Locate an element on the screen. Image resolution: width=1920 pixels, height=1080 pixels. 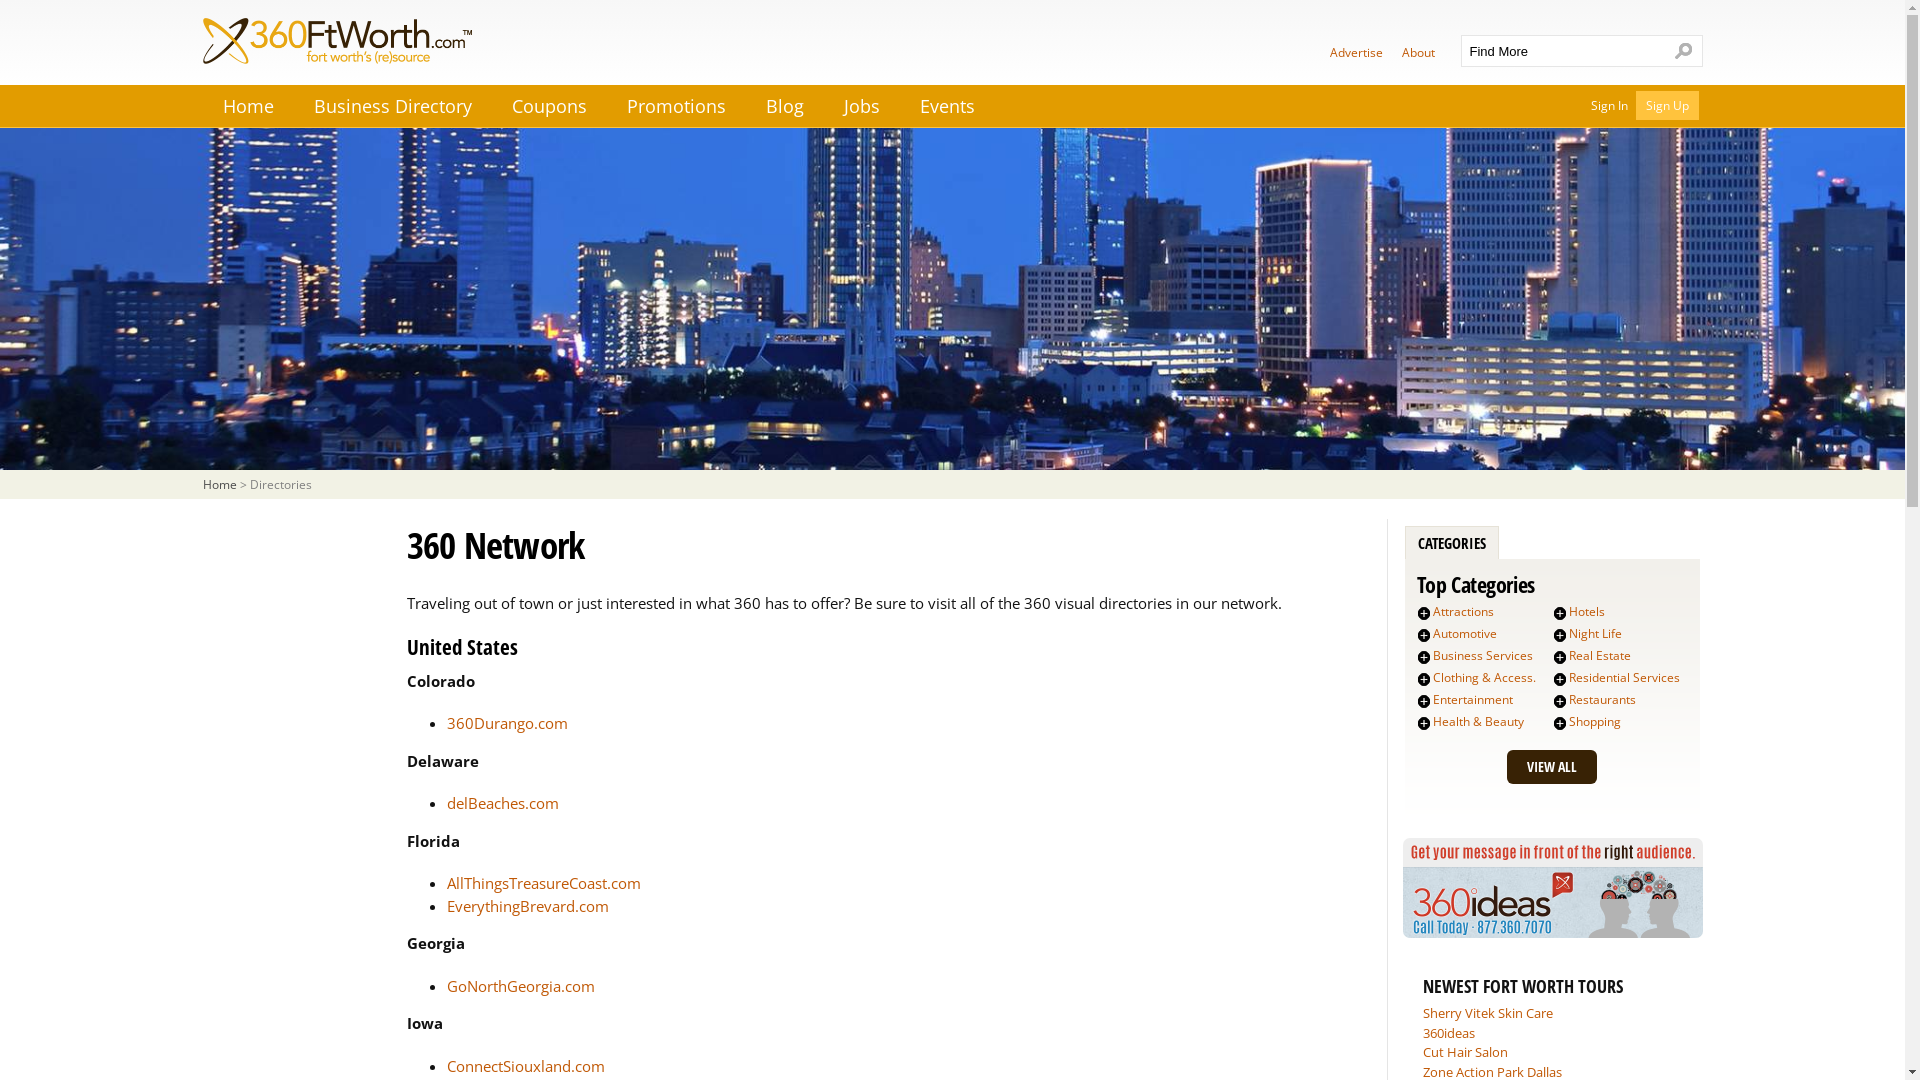
Restaurants is located at coordinates (1602, 700).